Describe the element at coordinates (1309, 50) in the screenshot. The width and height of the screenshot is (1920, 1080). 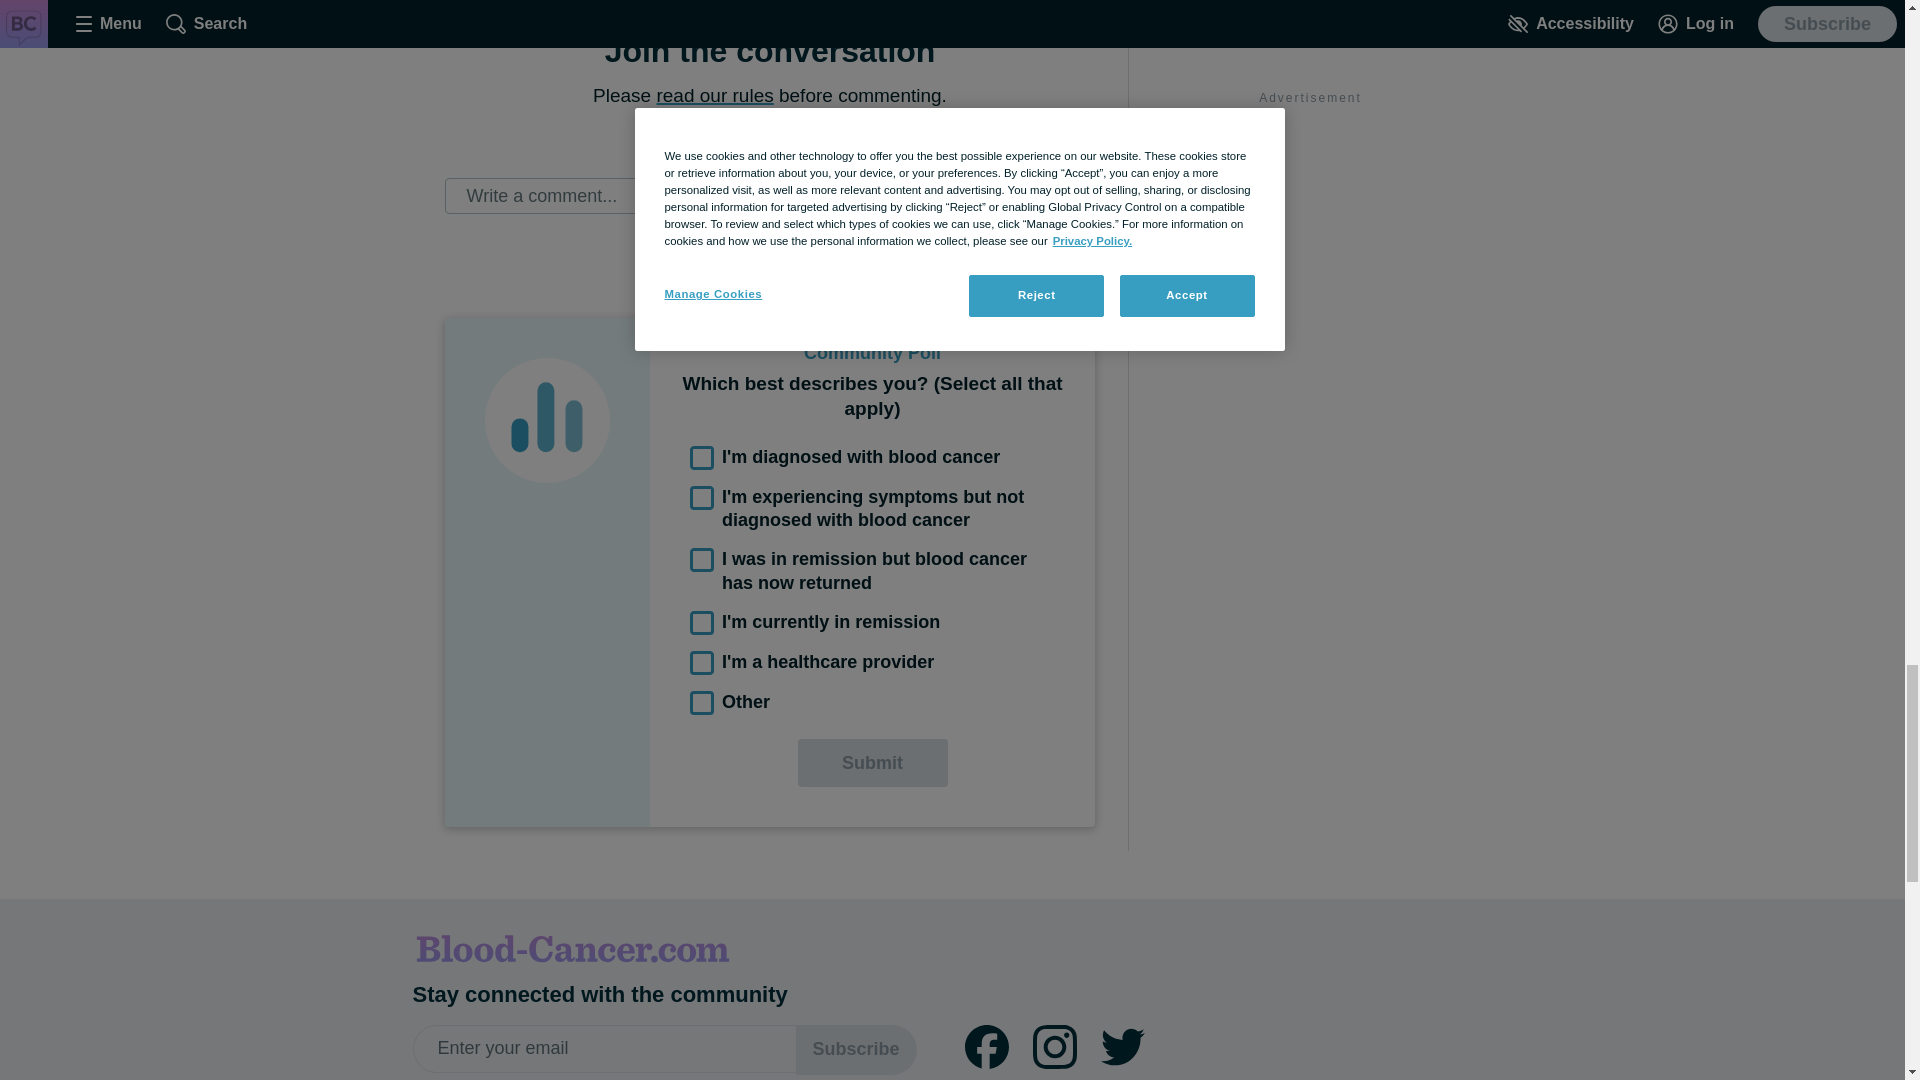
I see `3rd party ad content` at that location.